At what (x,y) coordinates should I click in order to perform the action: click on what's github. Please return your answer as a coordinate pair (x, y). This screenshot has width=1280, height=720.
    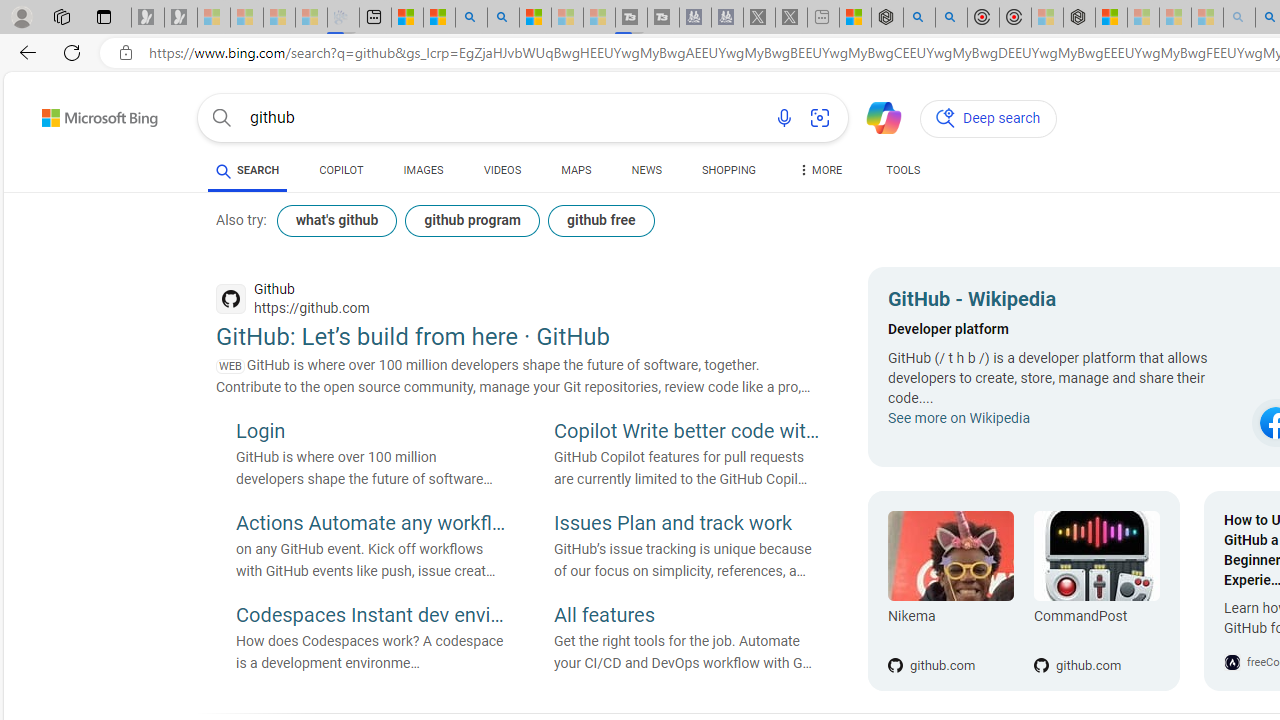
    Looking at the image, I should click on (337, 220).